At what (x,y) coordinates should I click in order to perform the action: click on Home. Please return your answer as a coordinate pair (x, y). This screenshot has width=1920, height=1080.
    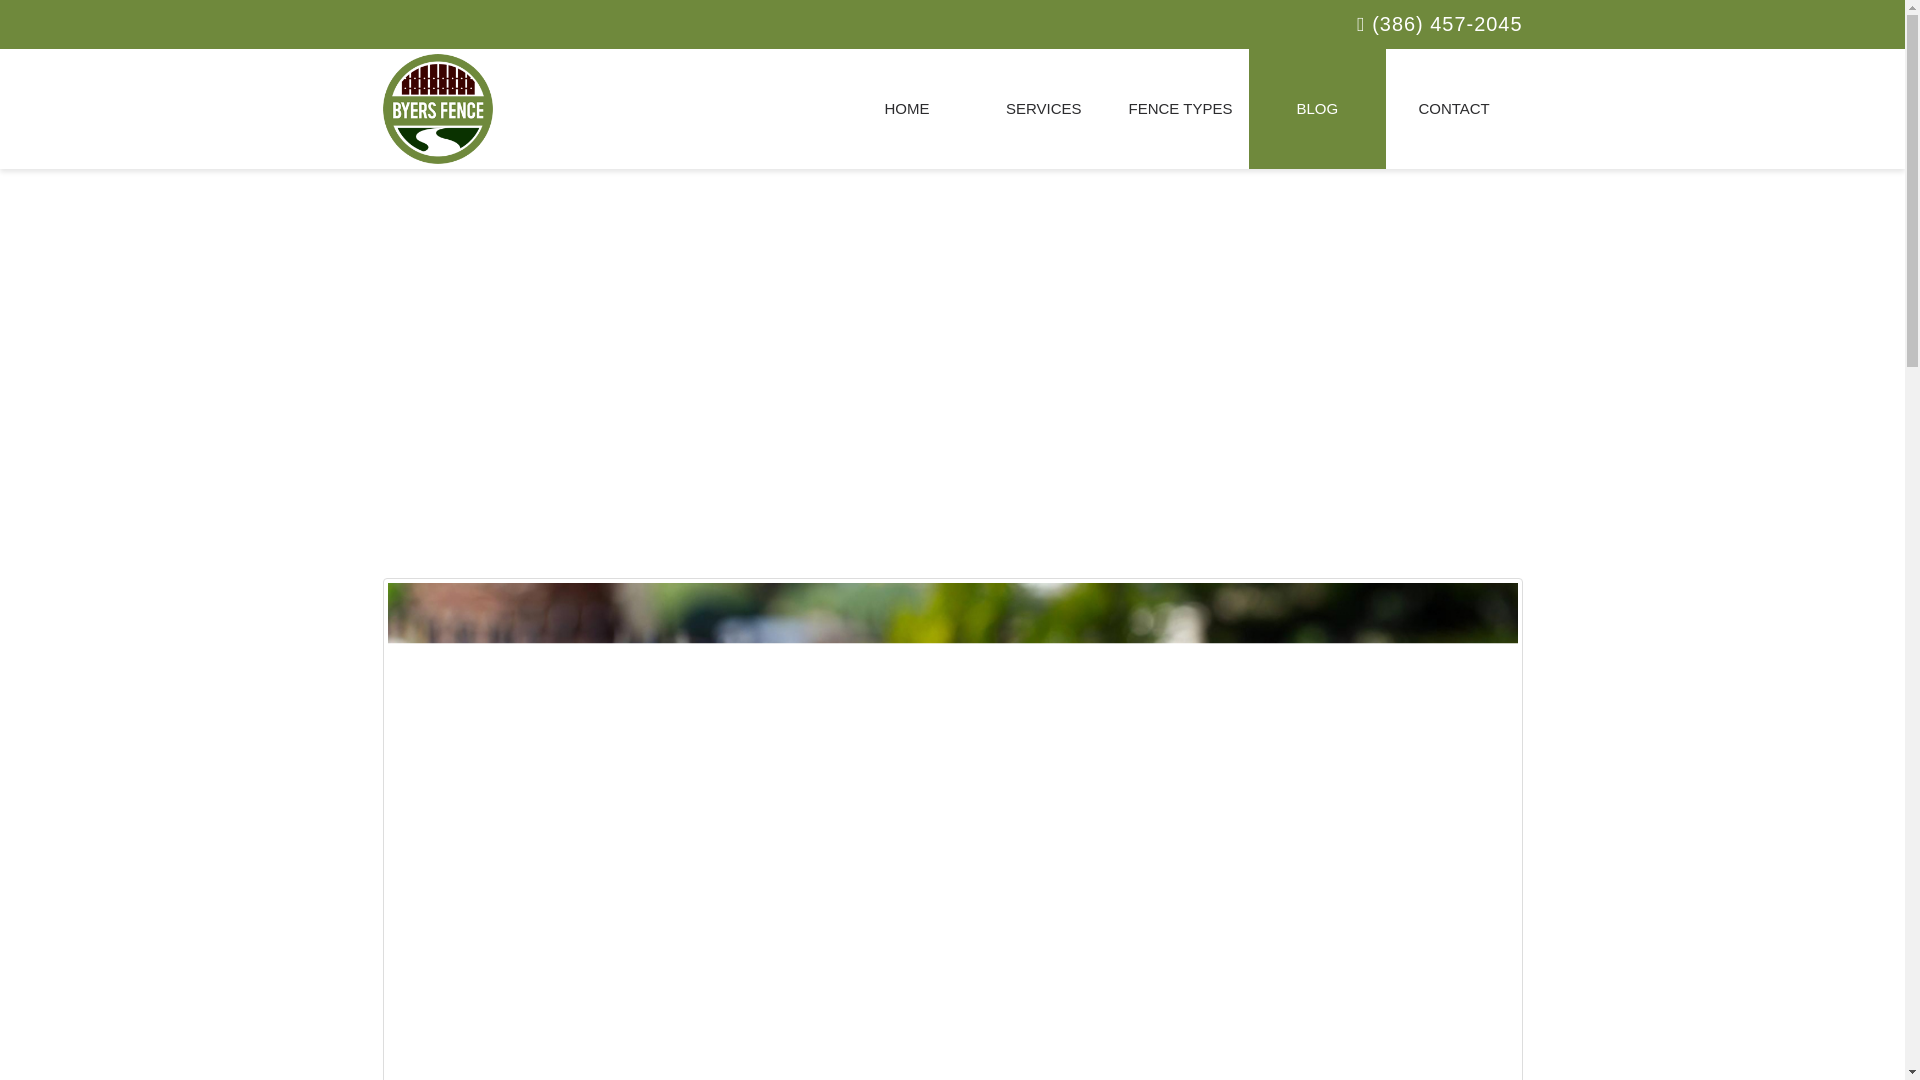
    Looking at the image, I should click on (906, 108).